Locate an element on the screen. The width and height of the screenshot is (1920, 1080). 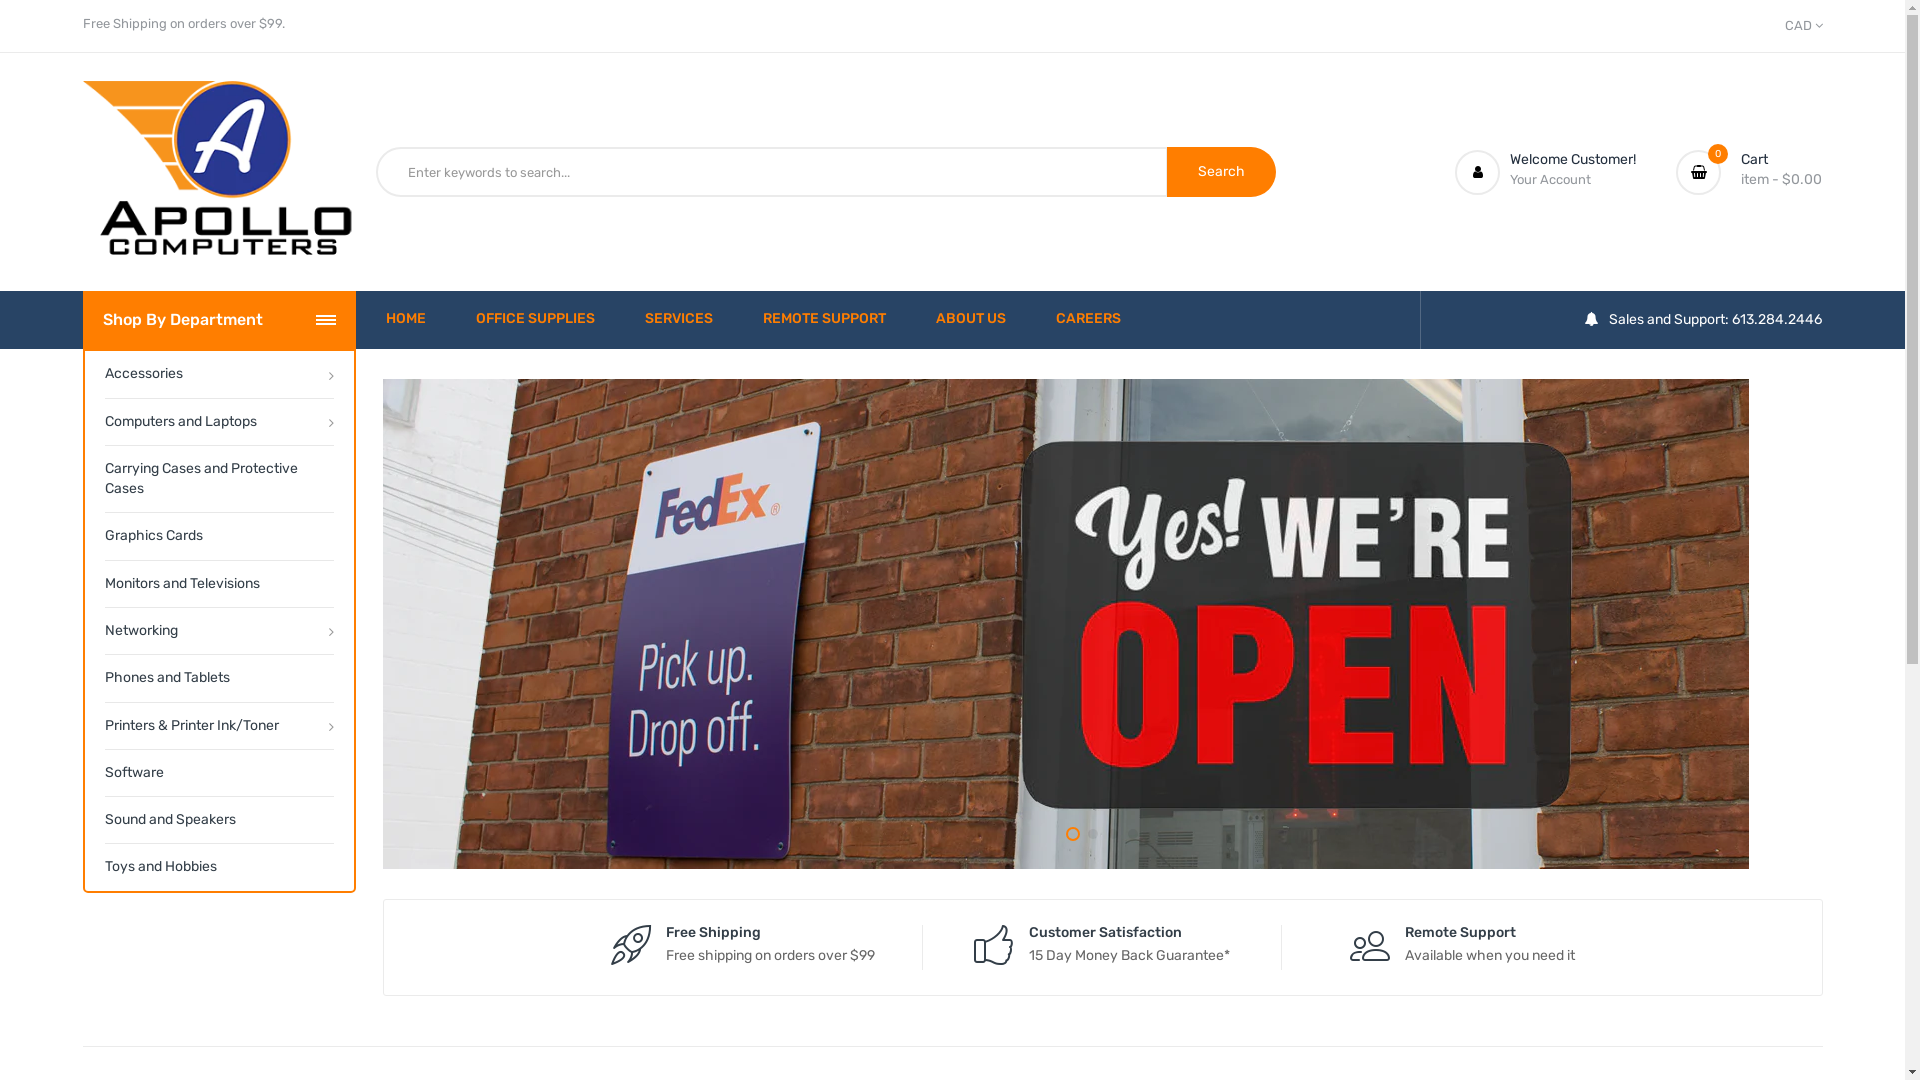
ABOUT US is located at coordinates (971, 320).